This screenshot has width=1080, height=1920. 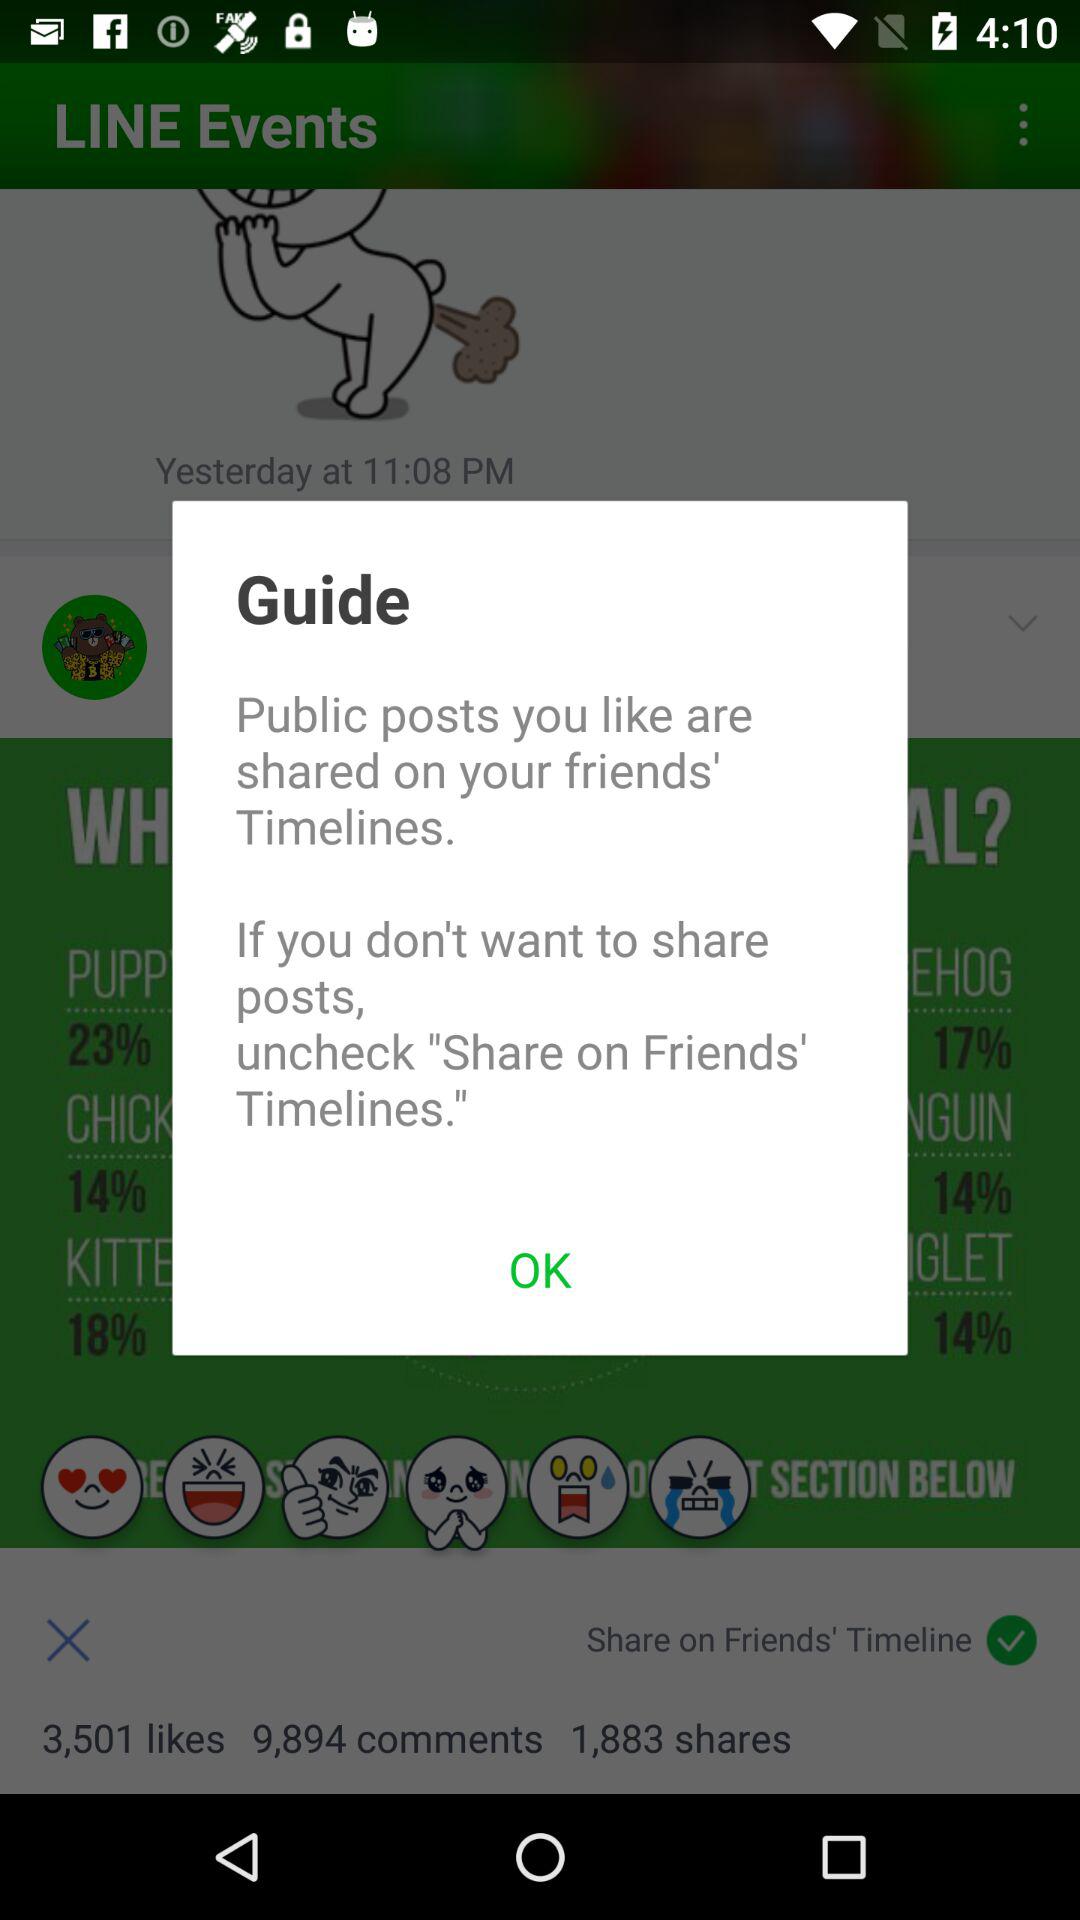 What do you see at coordinates (540, 1268) in the screenshot?
I see `flip to ok icon` at bounding box center [540, 1268].